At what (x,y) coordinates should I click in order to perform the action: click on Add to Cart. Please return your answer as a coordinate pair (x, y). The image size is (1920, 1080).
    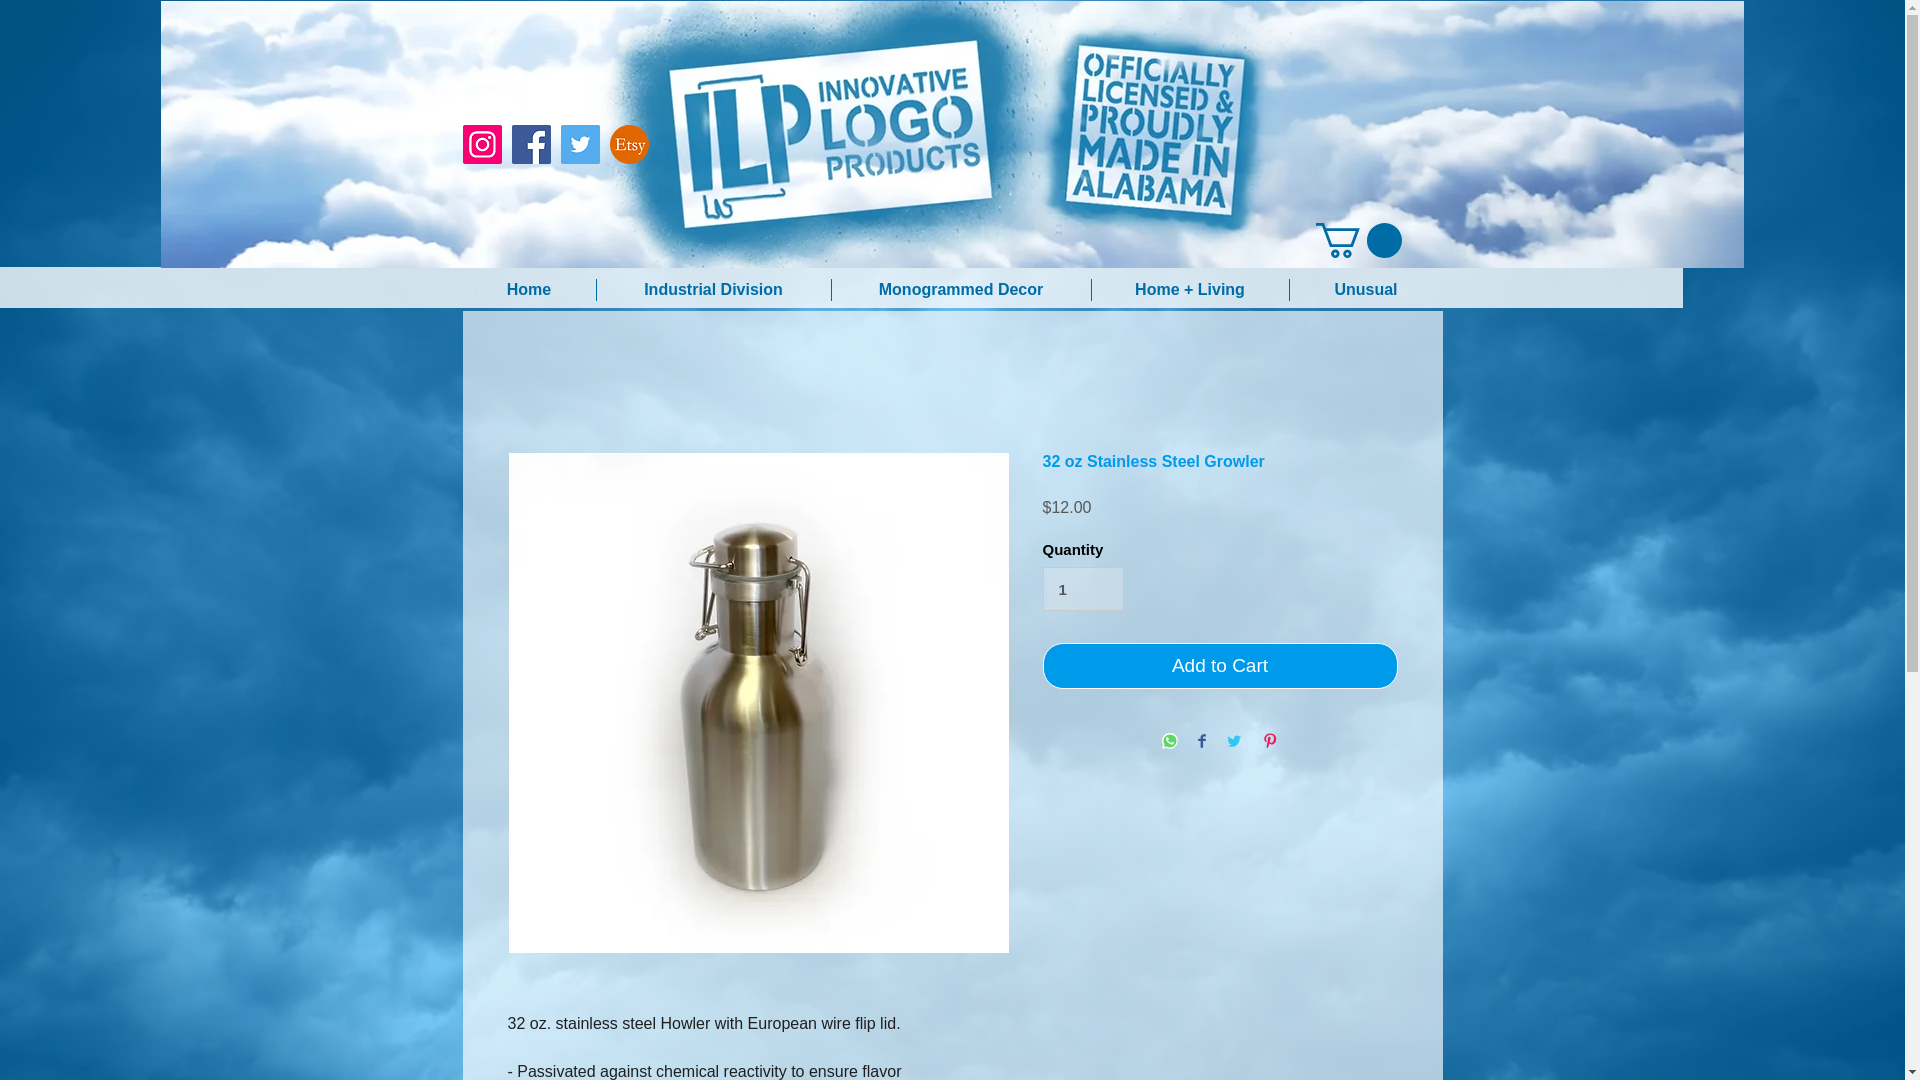
    Looking at the image, I should click on (1220, 666).